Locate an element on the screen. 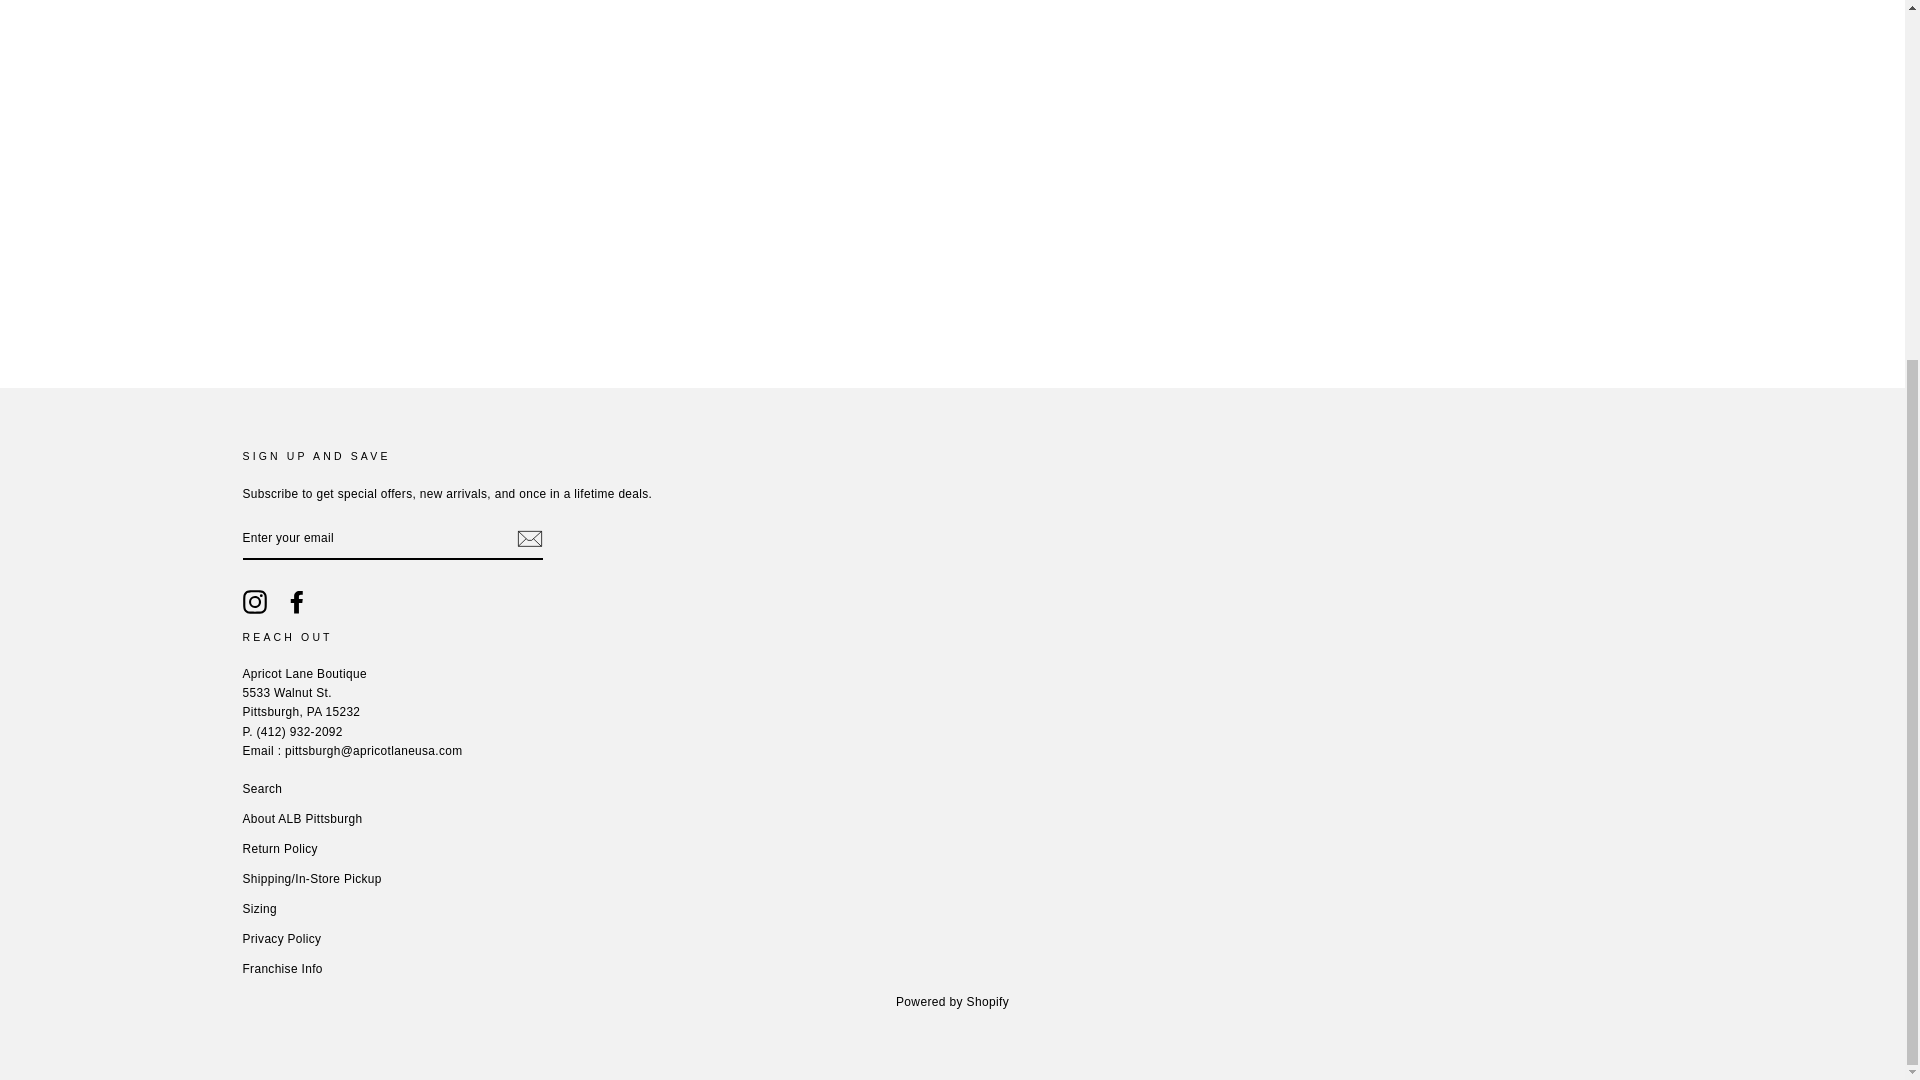  Apricot Lane Boutique - Pittsburgh on Facebook is located at coordinates (296, 602).